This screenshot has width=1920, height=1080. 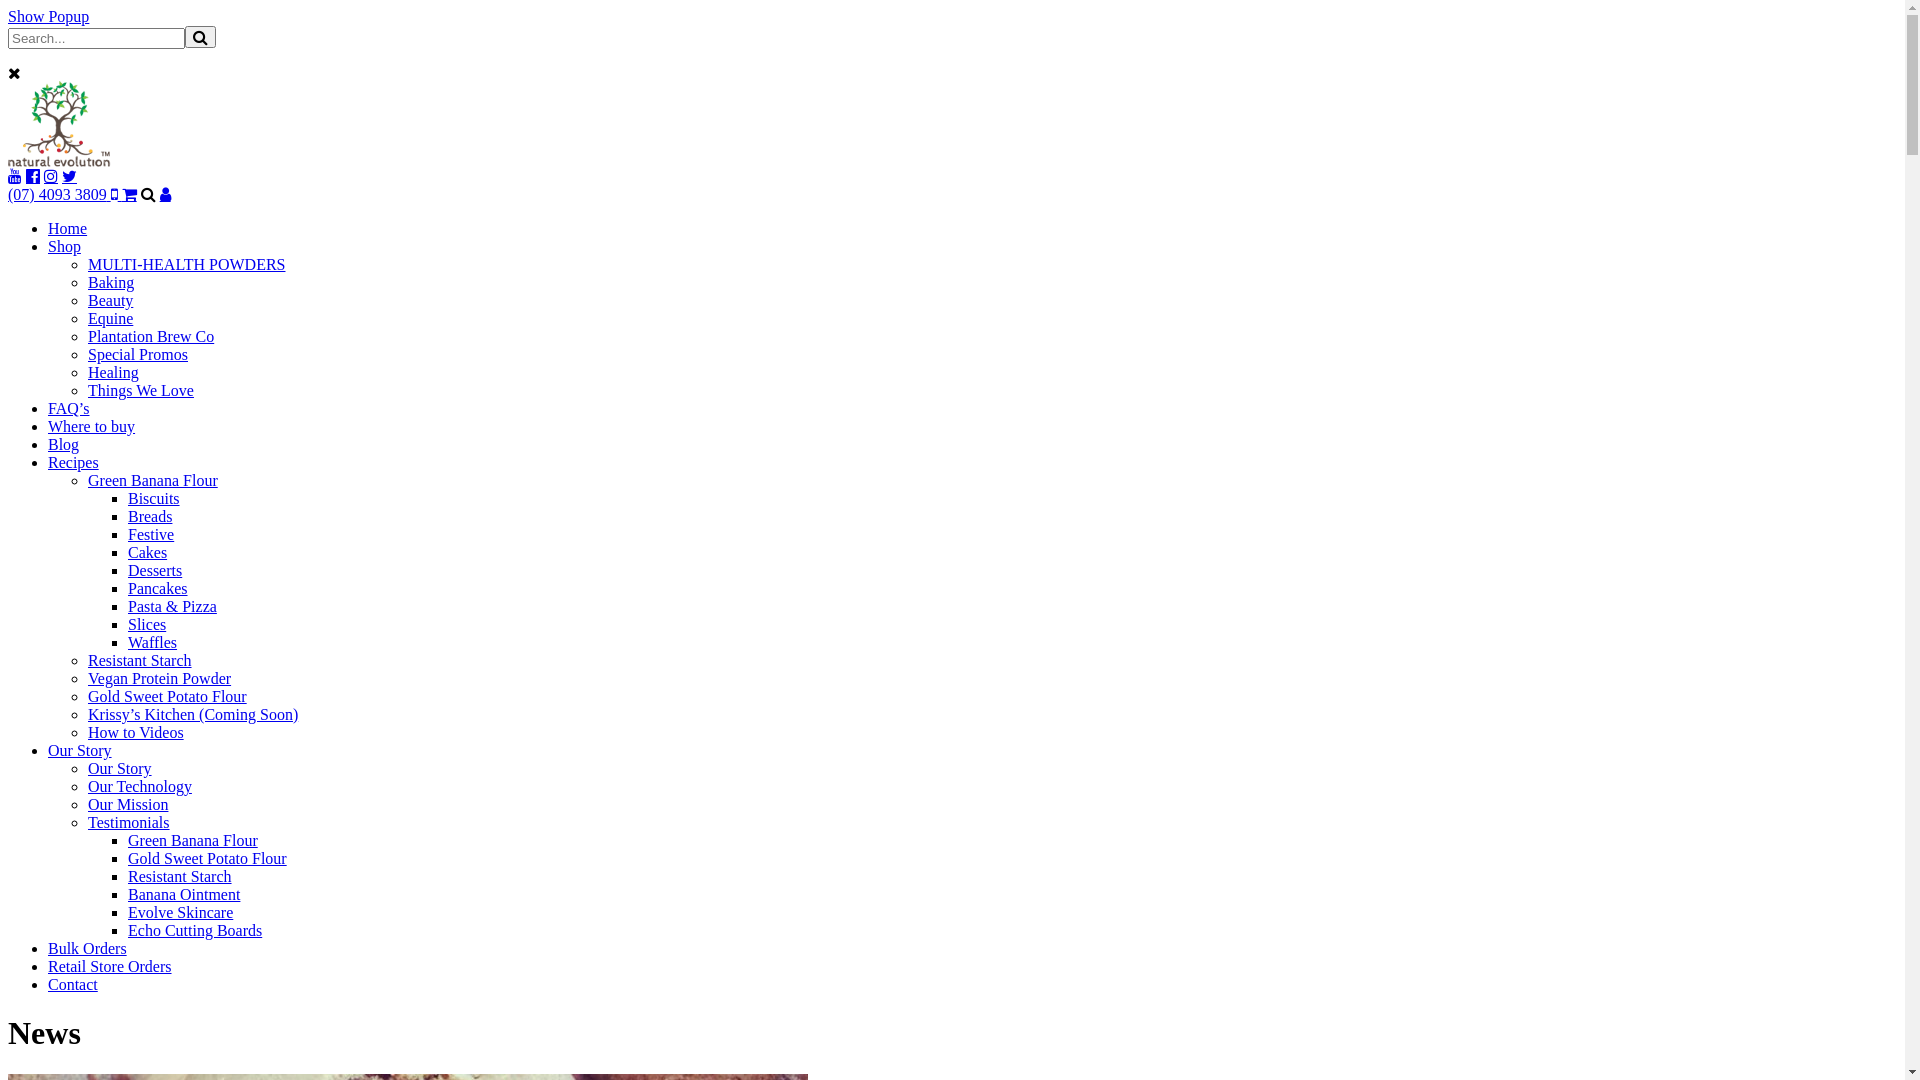 I want to click on Baking, so click(x=111, y=282).